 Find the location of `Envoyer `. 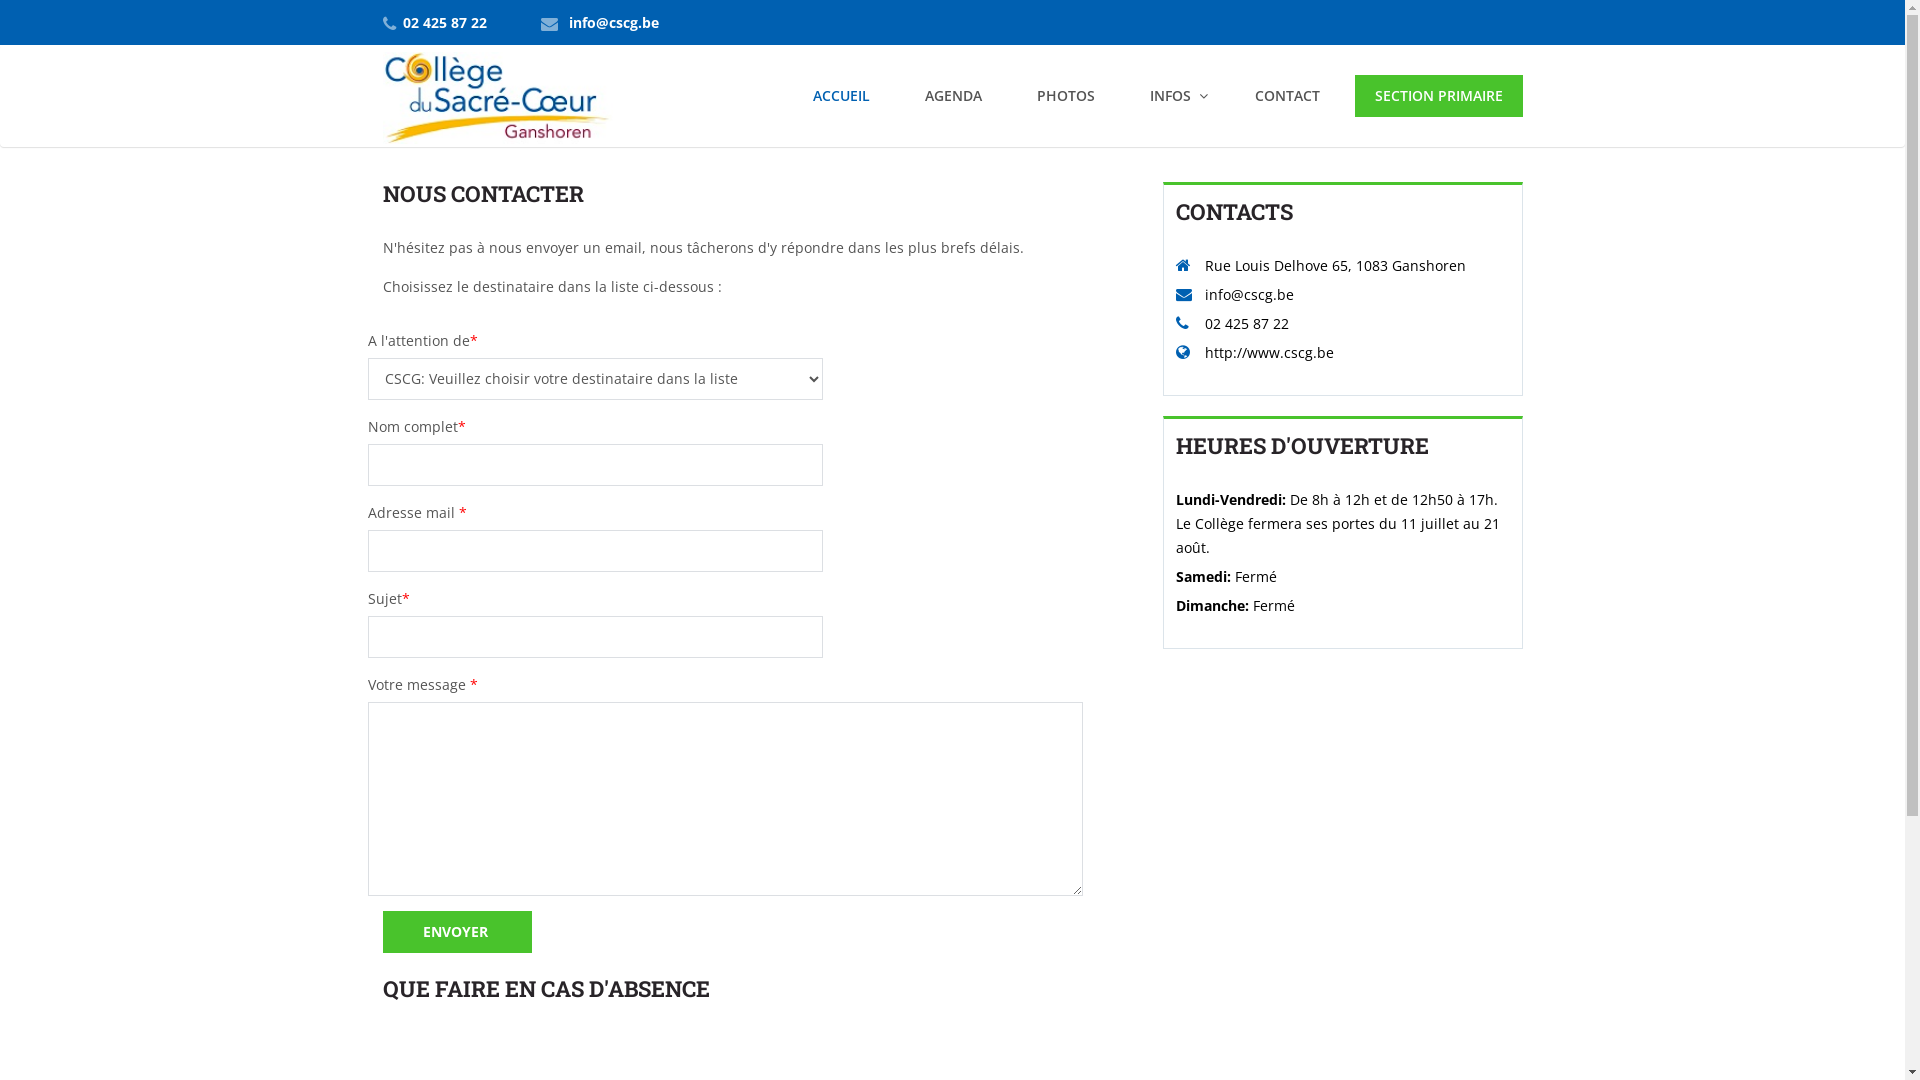

Envoyer  is located at coordinates (456, 932).